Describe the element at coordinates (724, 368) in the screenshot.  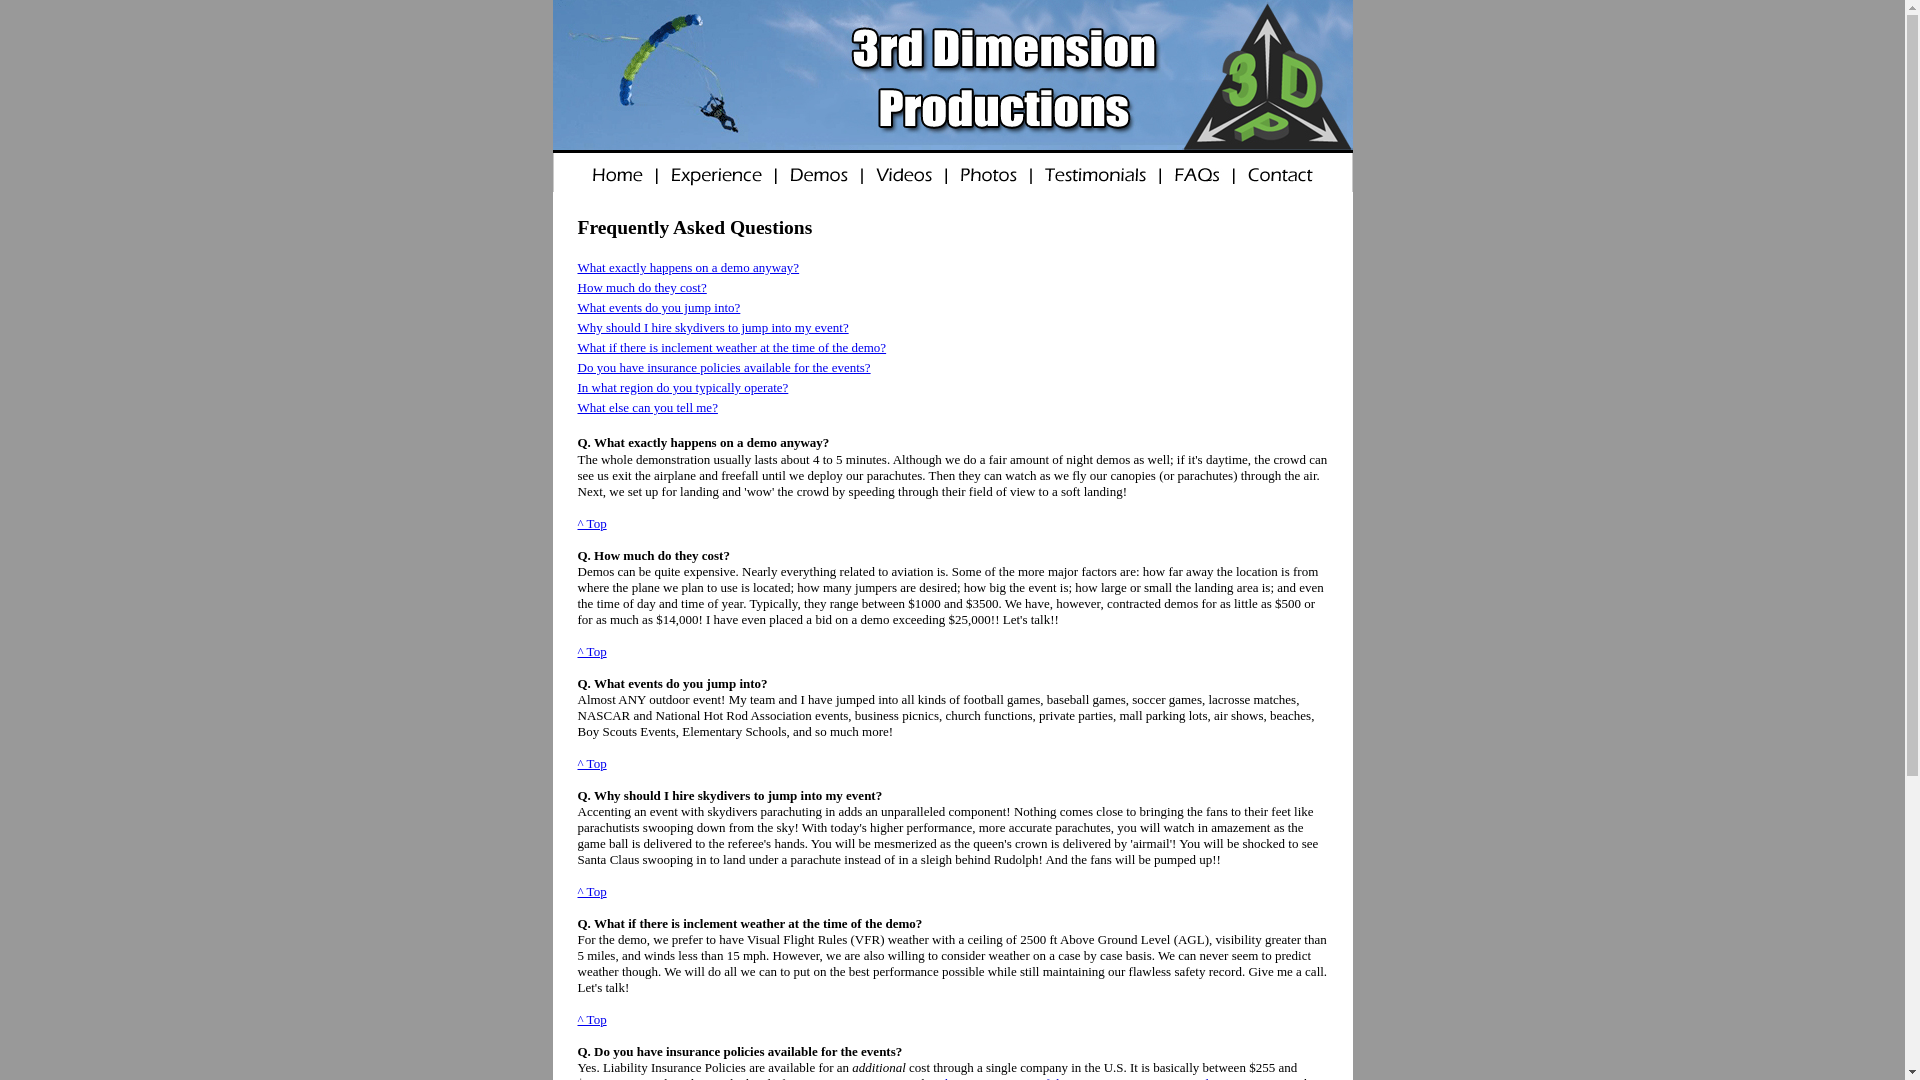
I see `Do you have insurance policies available for the events?` at that location.